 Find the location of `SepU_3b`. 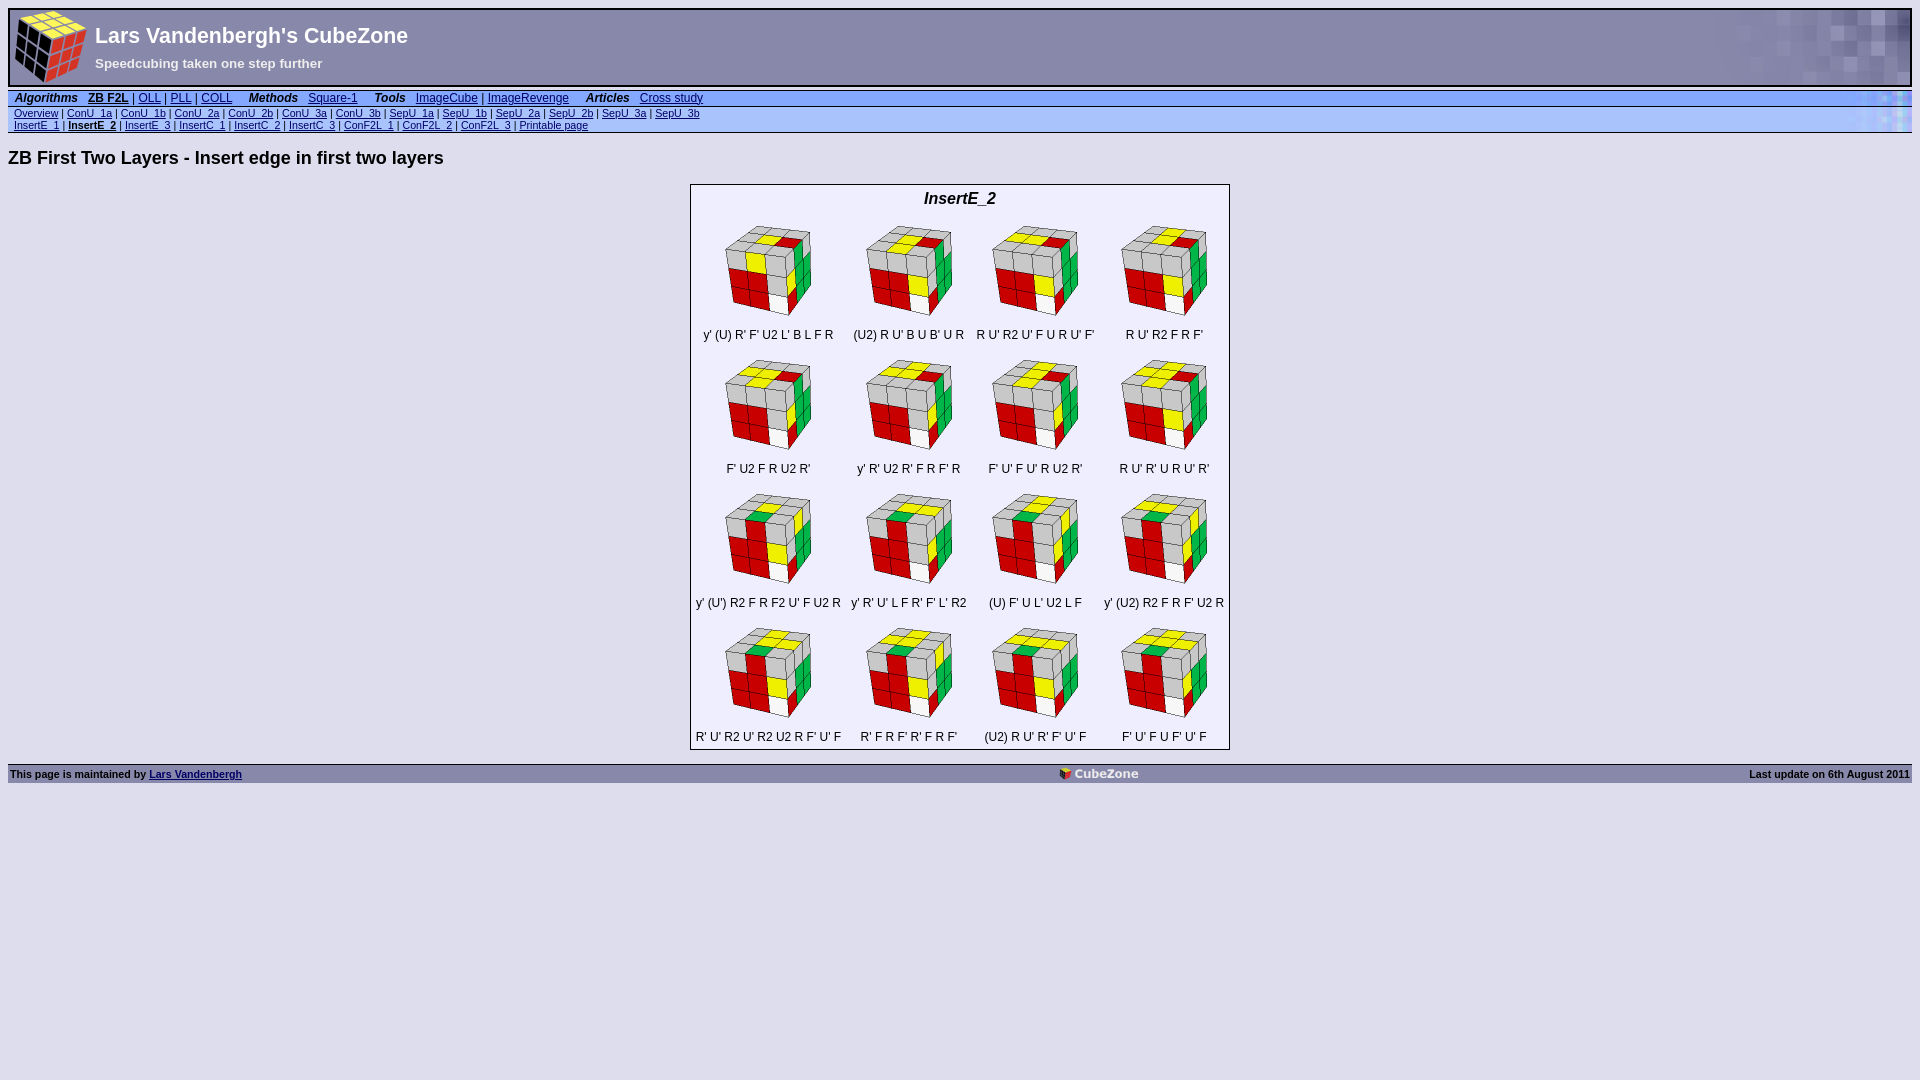

SepU_3b is located at coordinates (677, 113).